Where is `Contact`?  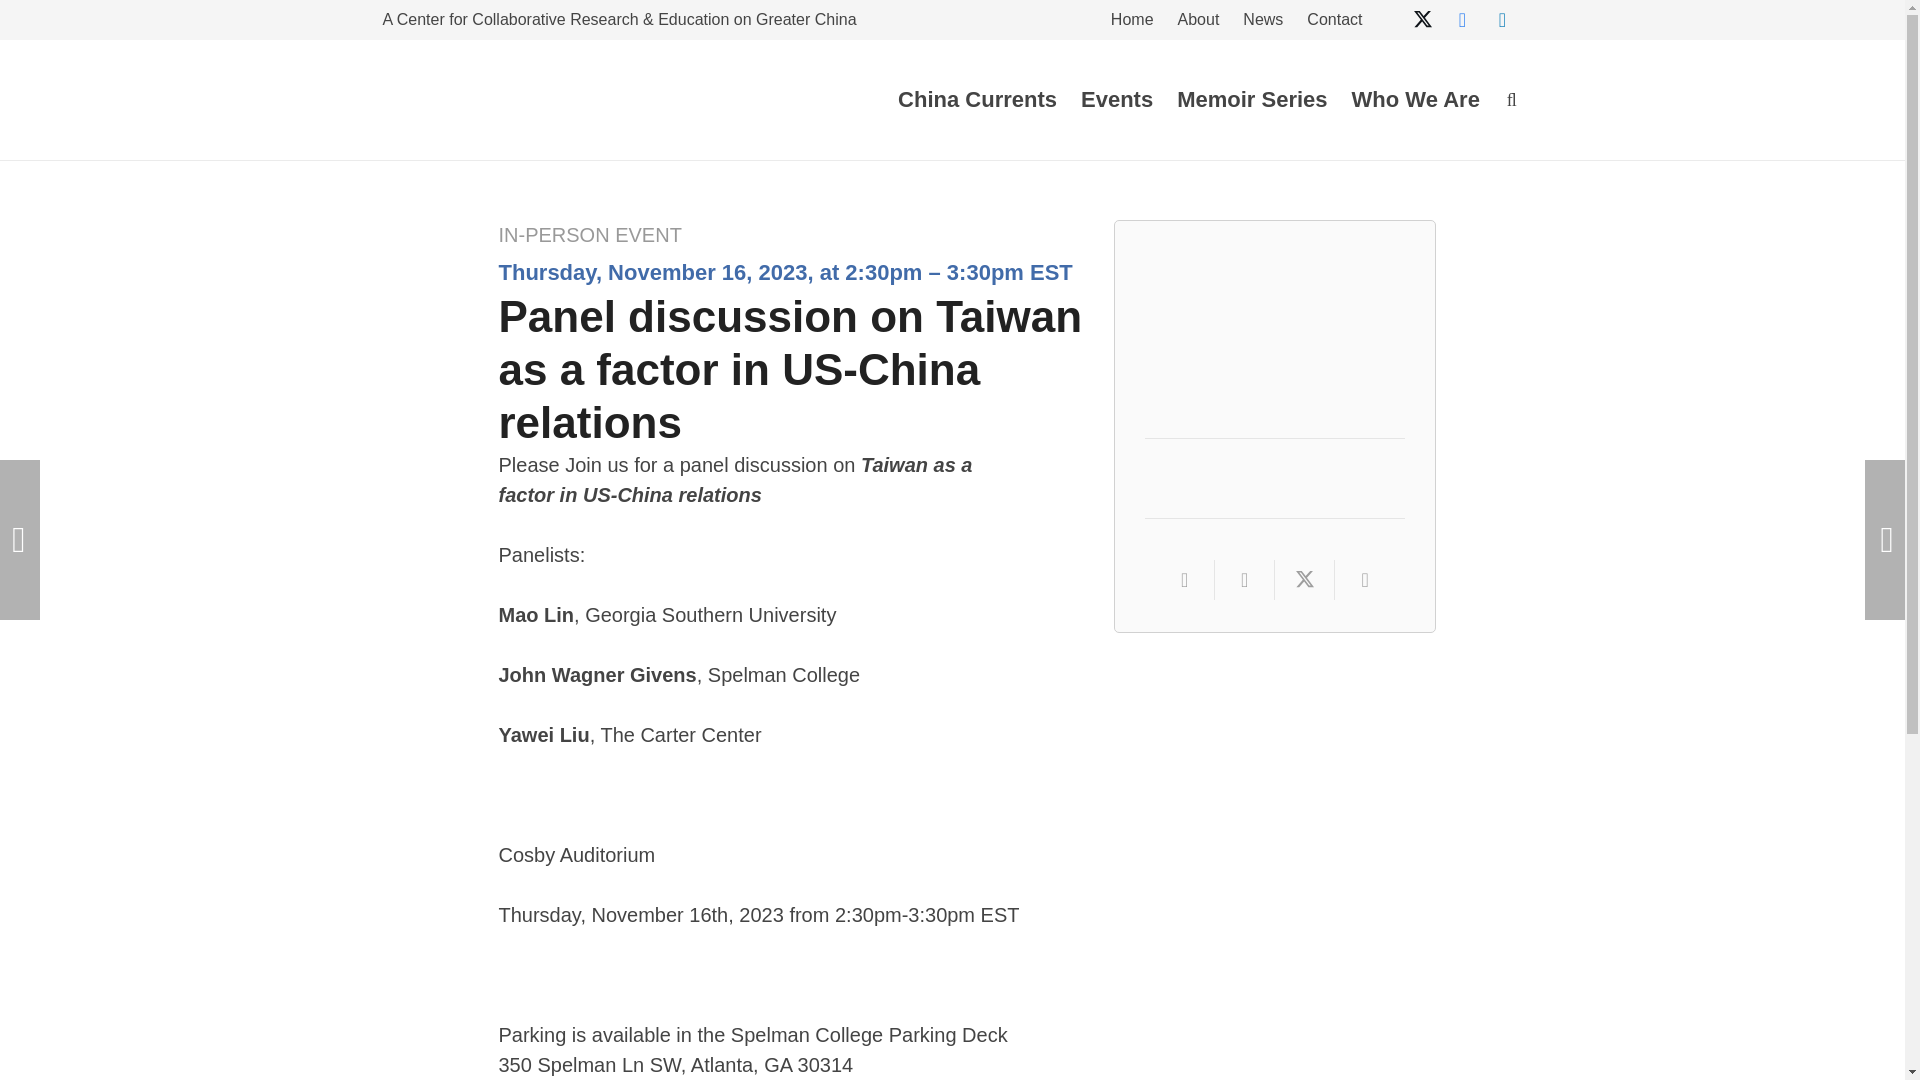 Contact is located at coordinates (1334, 22).